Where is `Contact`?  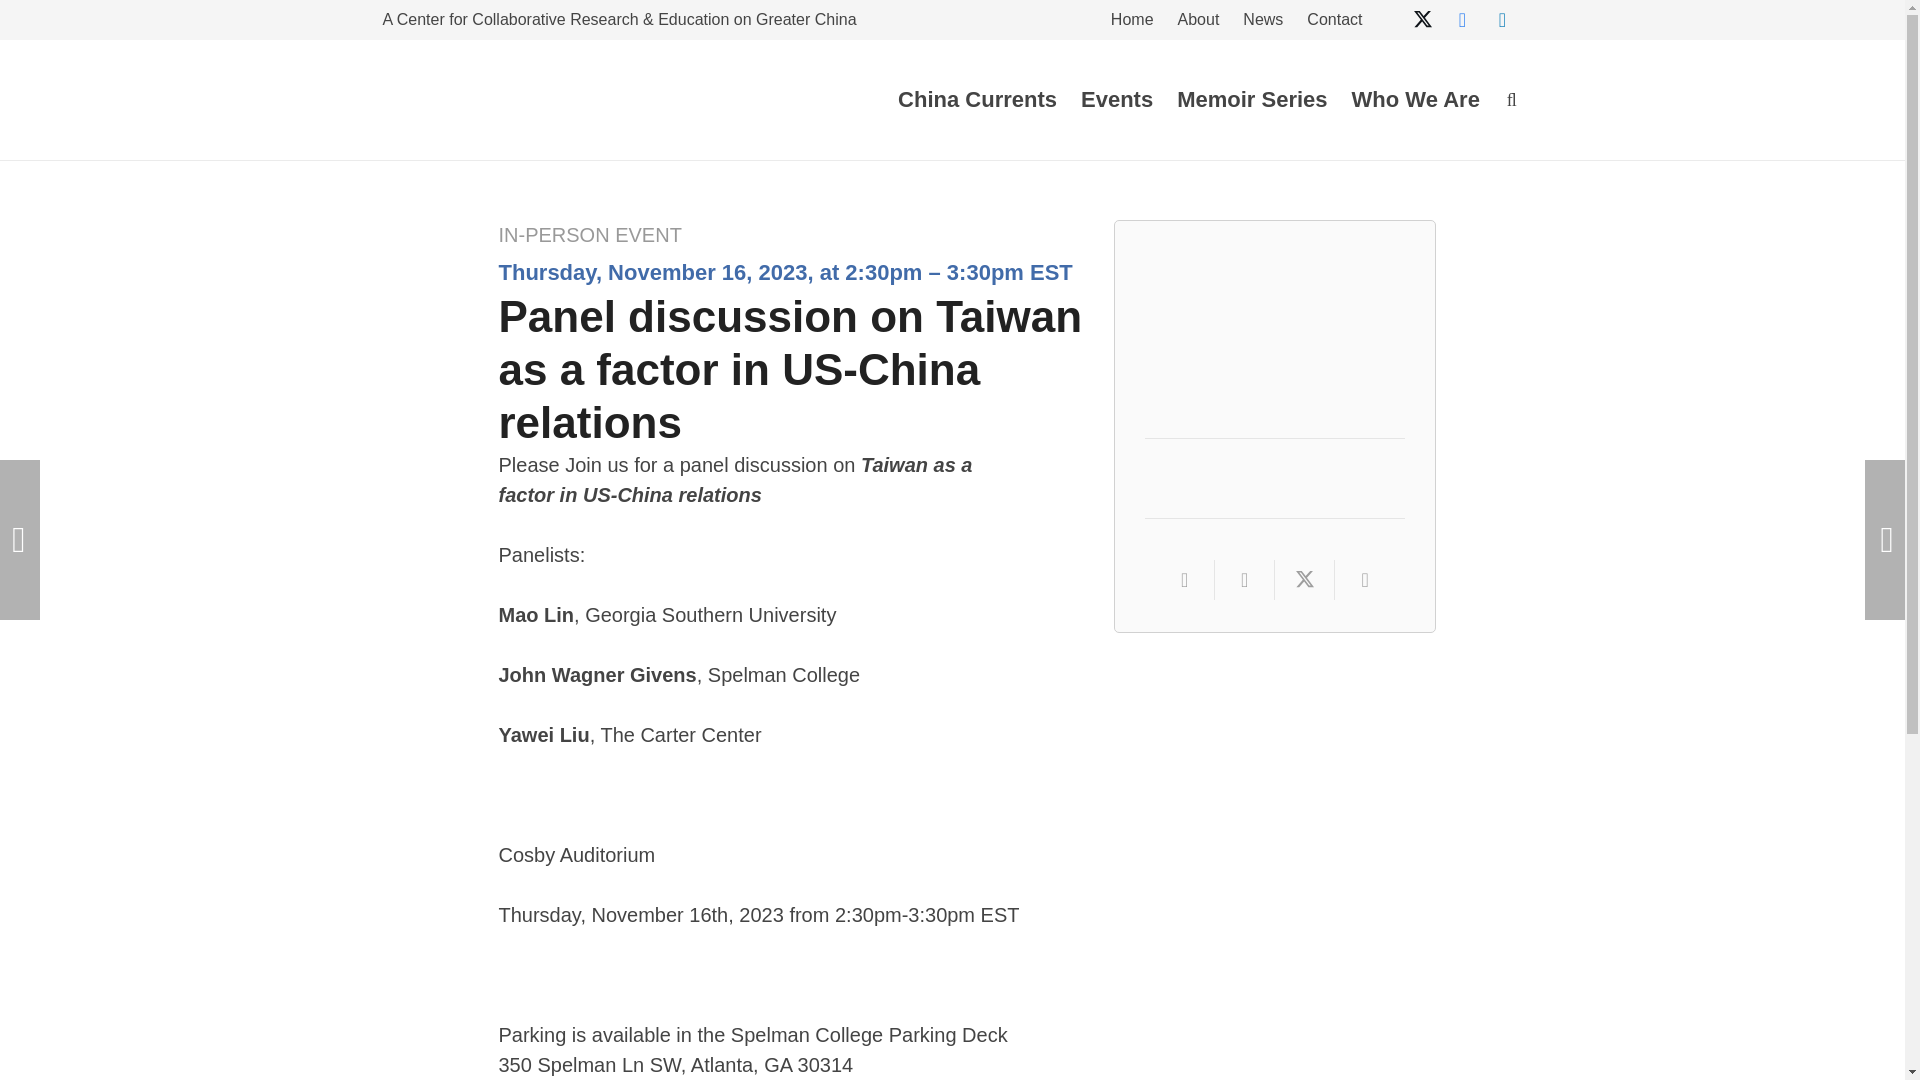 Contact is located at coordinates (1334, 22).